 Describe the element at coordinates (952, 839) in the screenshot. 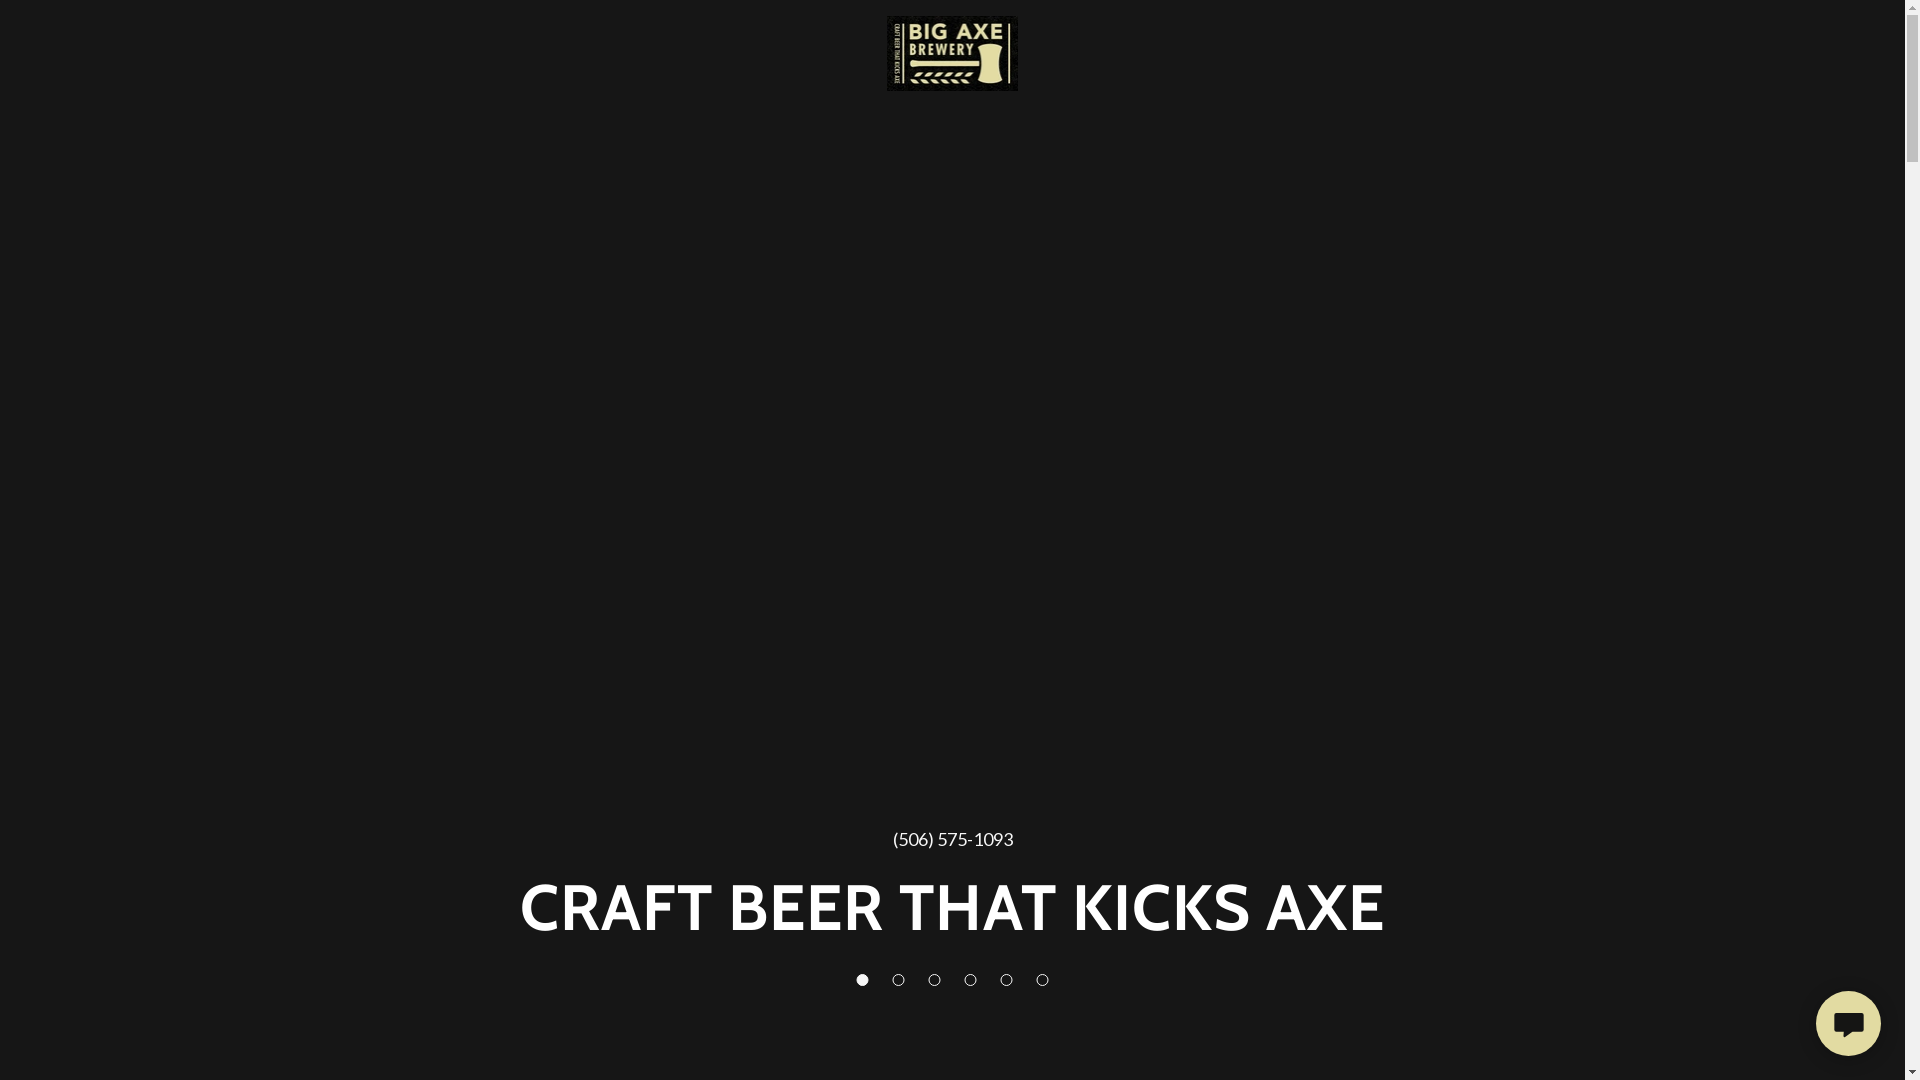

I see `(506) 575-1093` at that location.